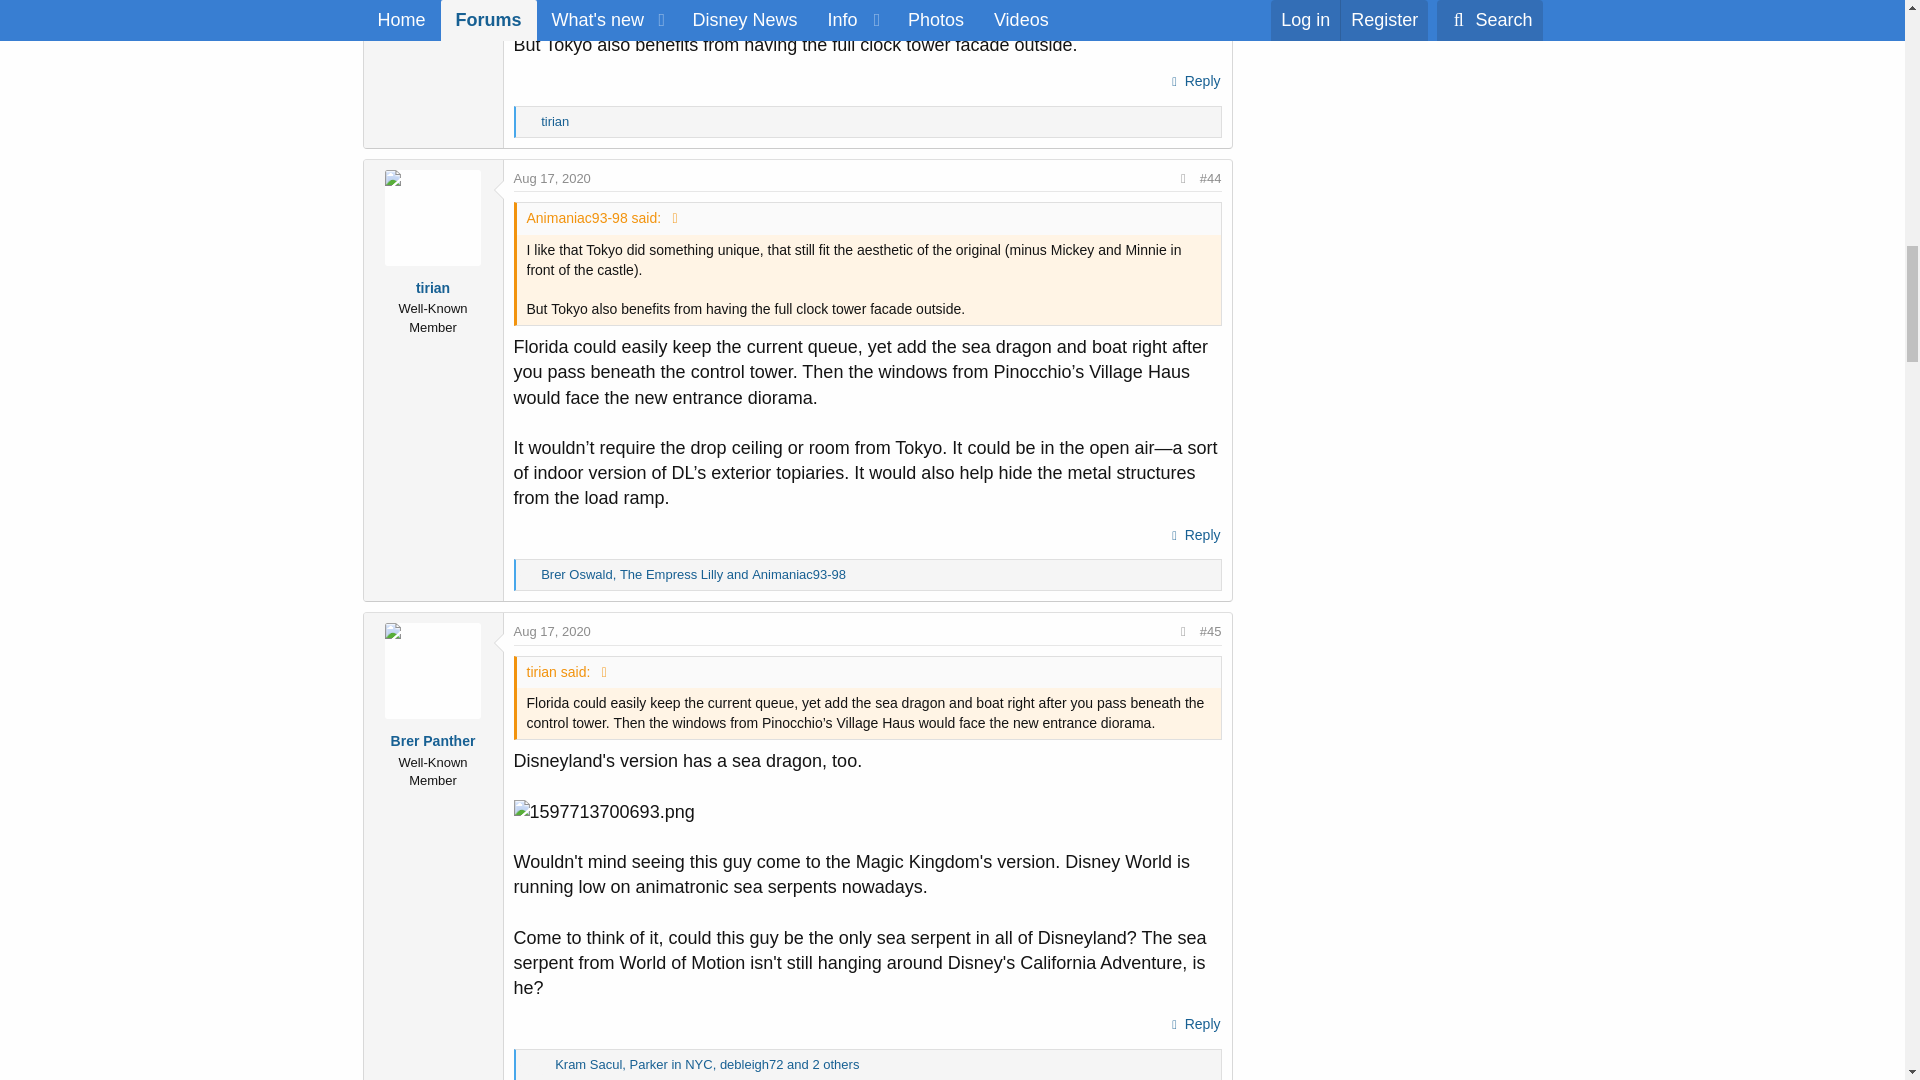  Describe the element at coordinates (552, 632) in the screenshot. I see `Aug 17, 2020 at 9:22 PM` at that location.